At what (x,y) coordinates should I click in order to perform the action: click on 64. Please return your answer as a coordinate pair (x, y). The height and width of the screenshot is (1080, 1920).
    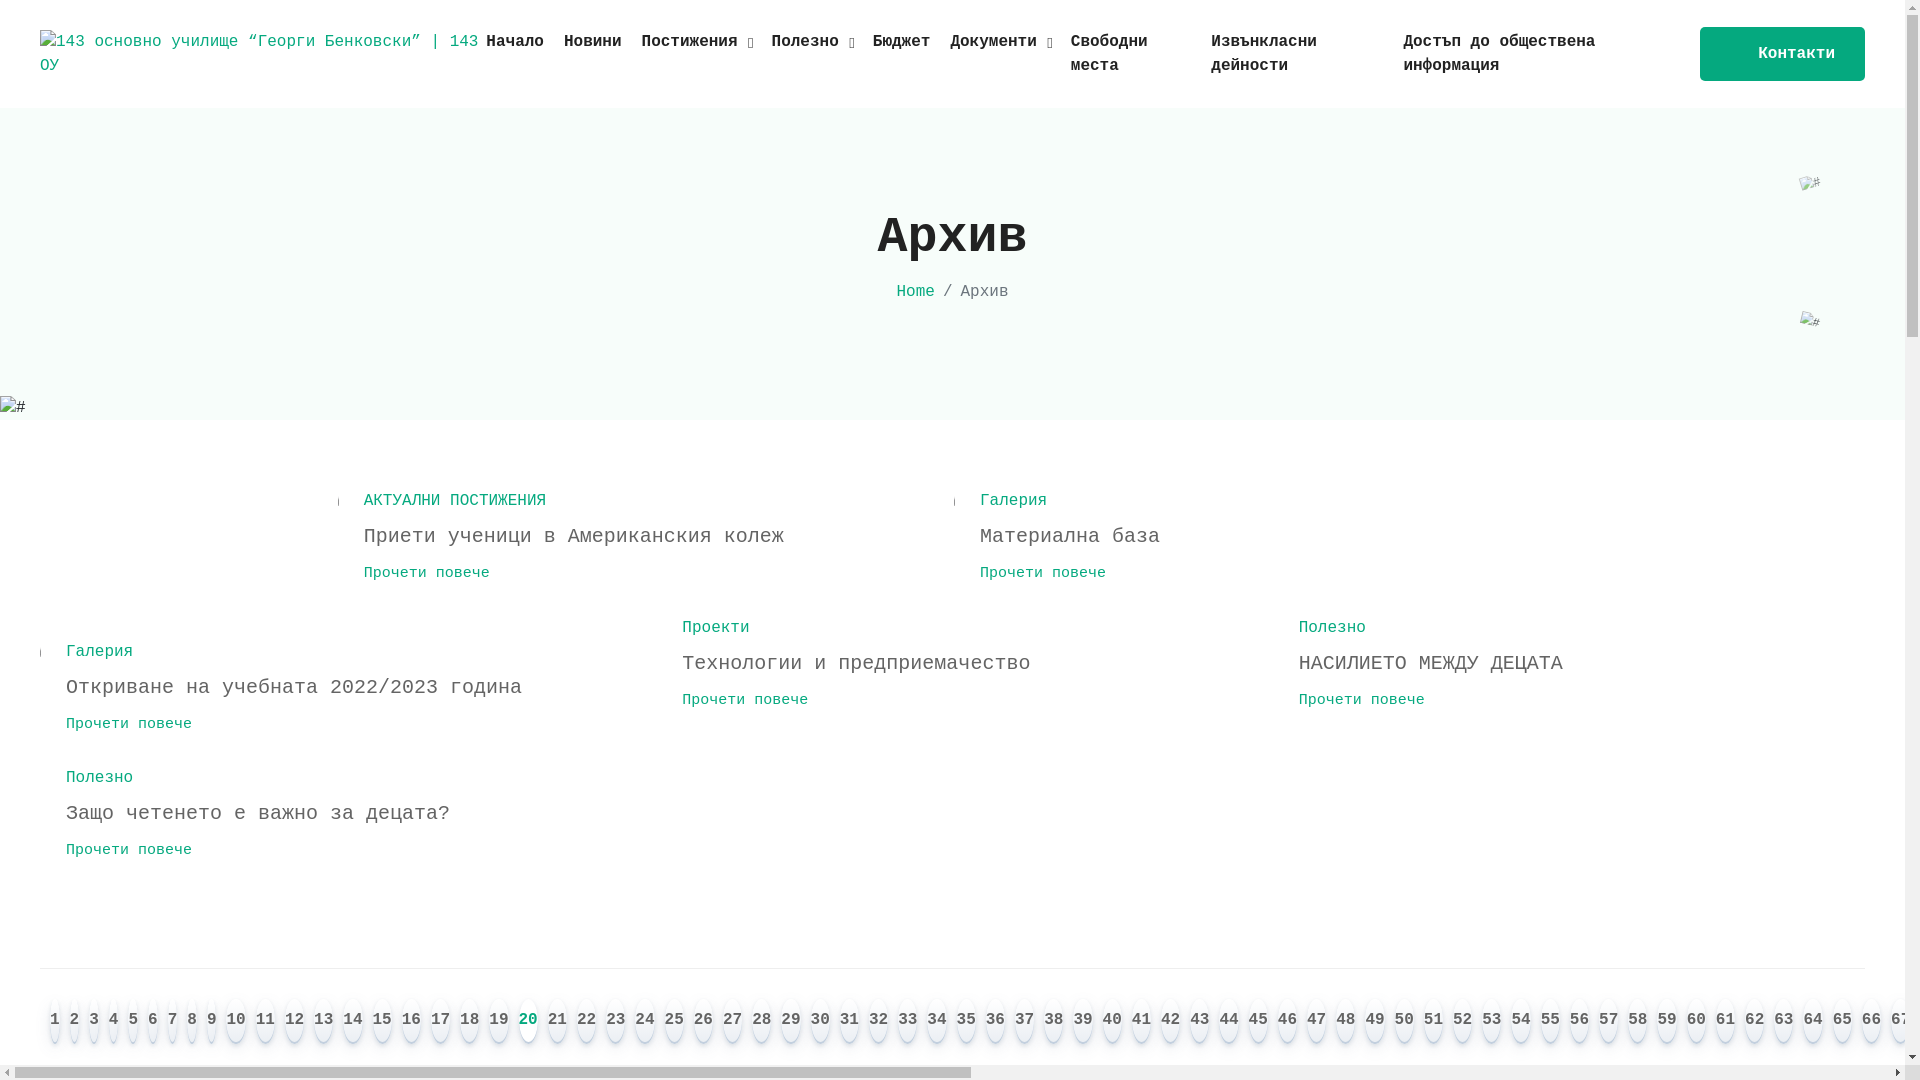
    Looking at the image, I should click on (1812, 1022).